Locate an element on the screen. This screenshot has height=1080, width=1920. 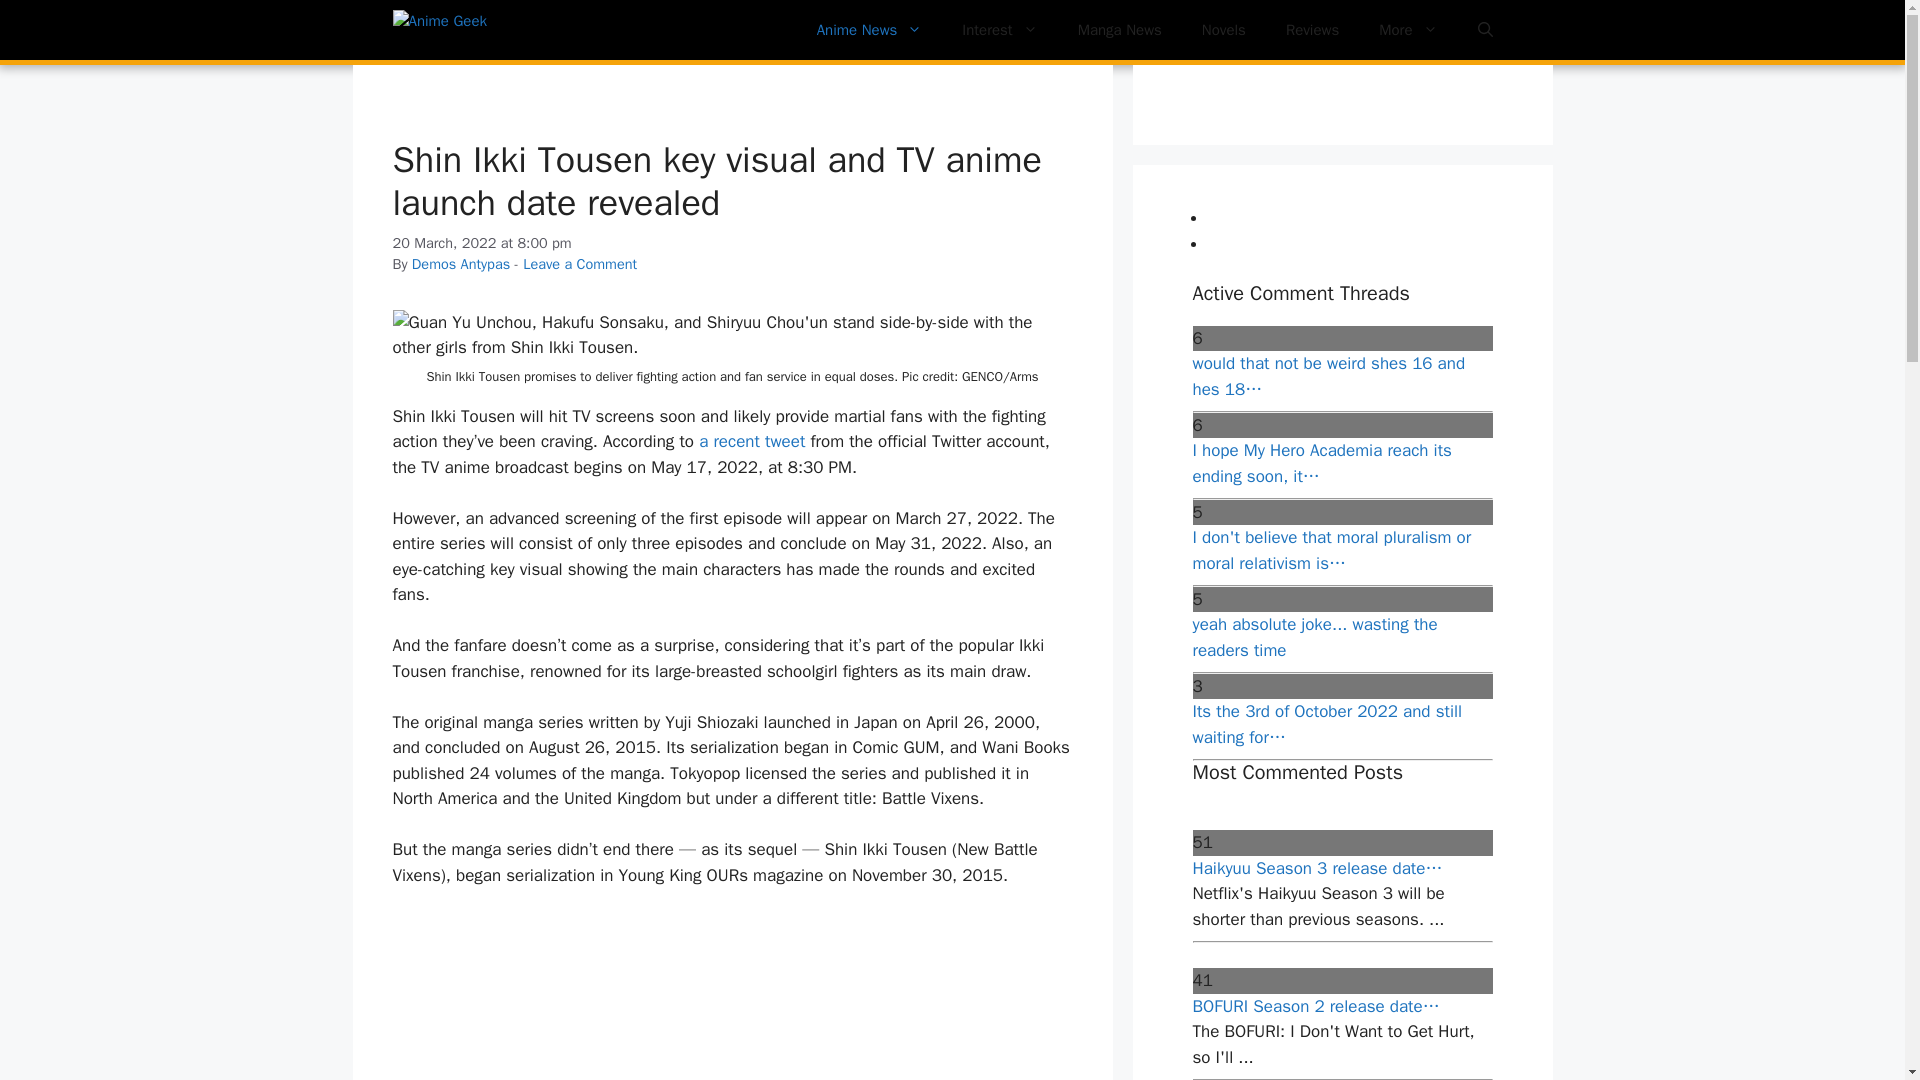
6 is located at coordinates (1342, 424).